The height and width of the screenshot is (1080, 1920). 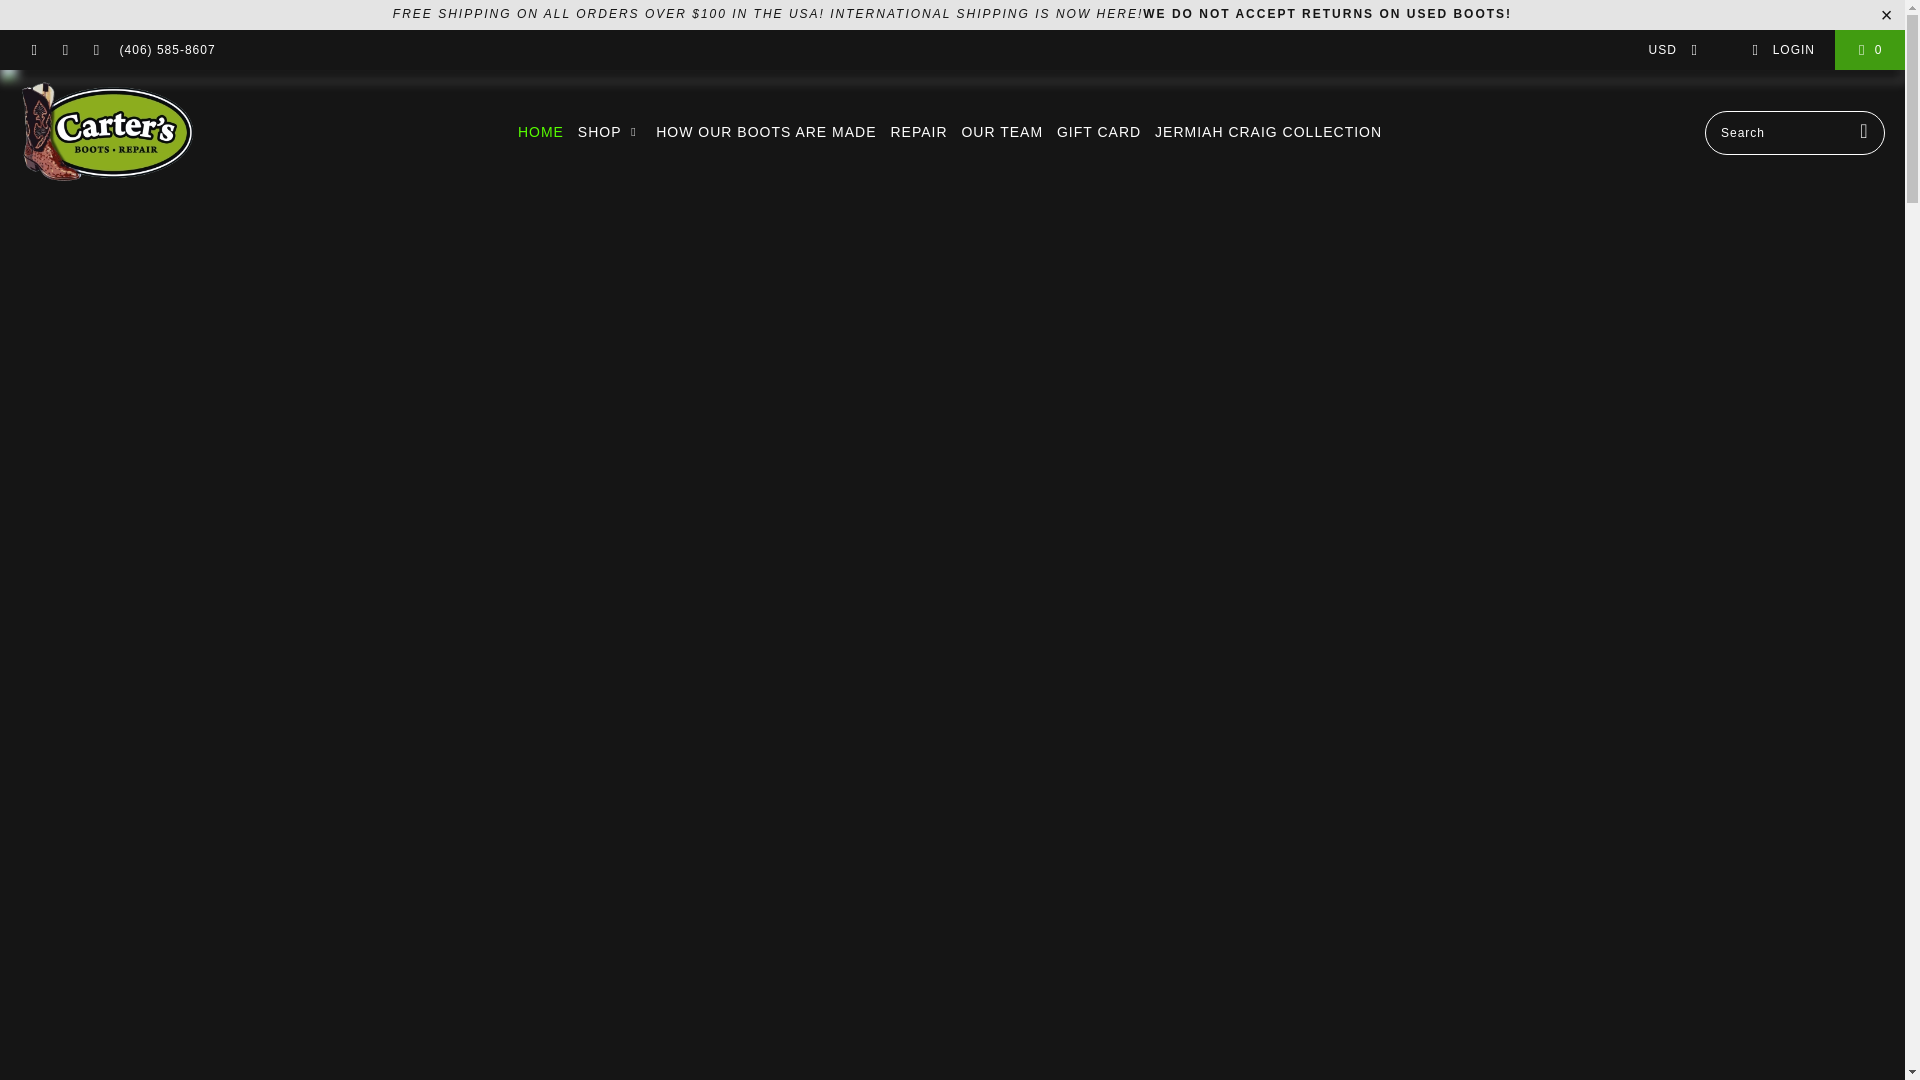 What do you see at coordinates (1782, 50) in the screenshot?
I see `My Account ` at bounding box center [1782, 50].